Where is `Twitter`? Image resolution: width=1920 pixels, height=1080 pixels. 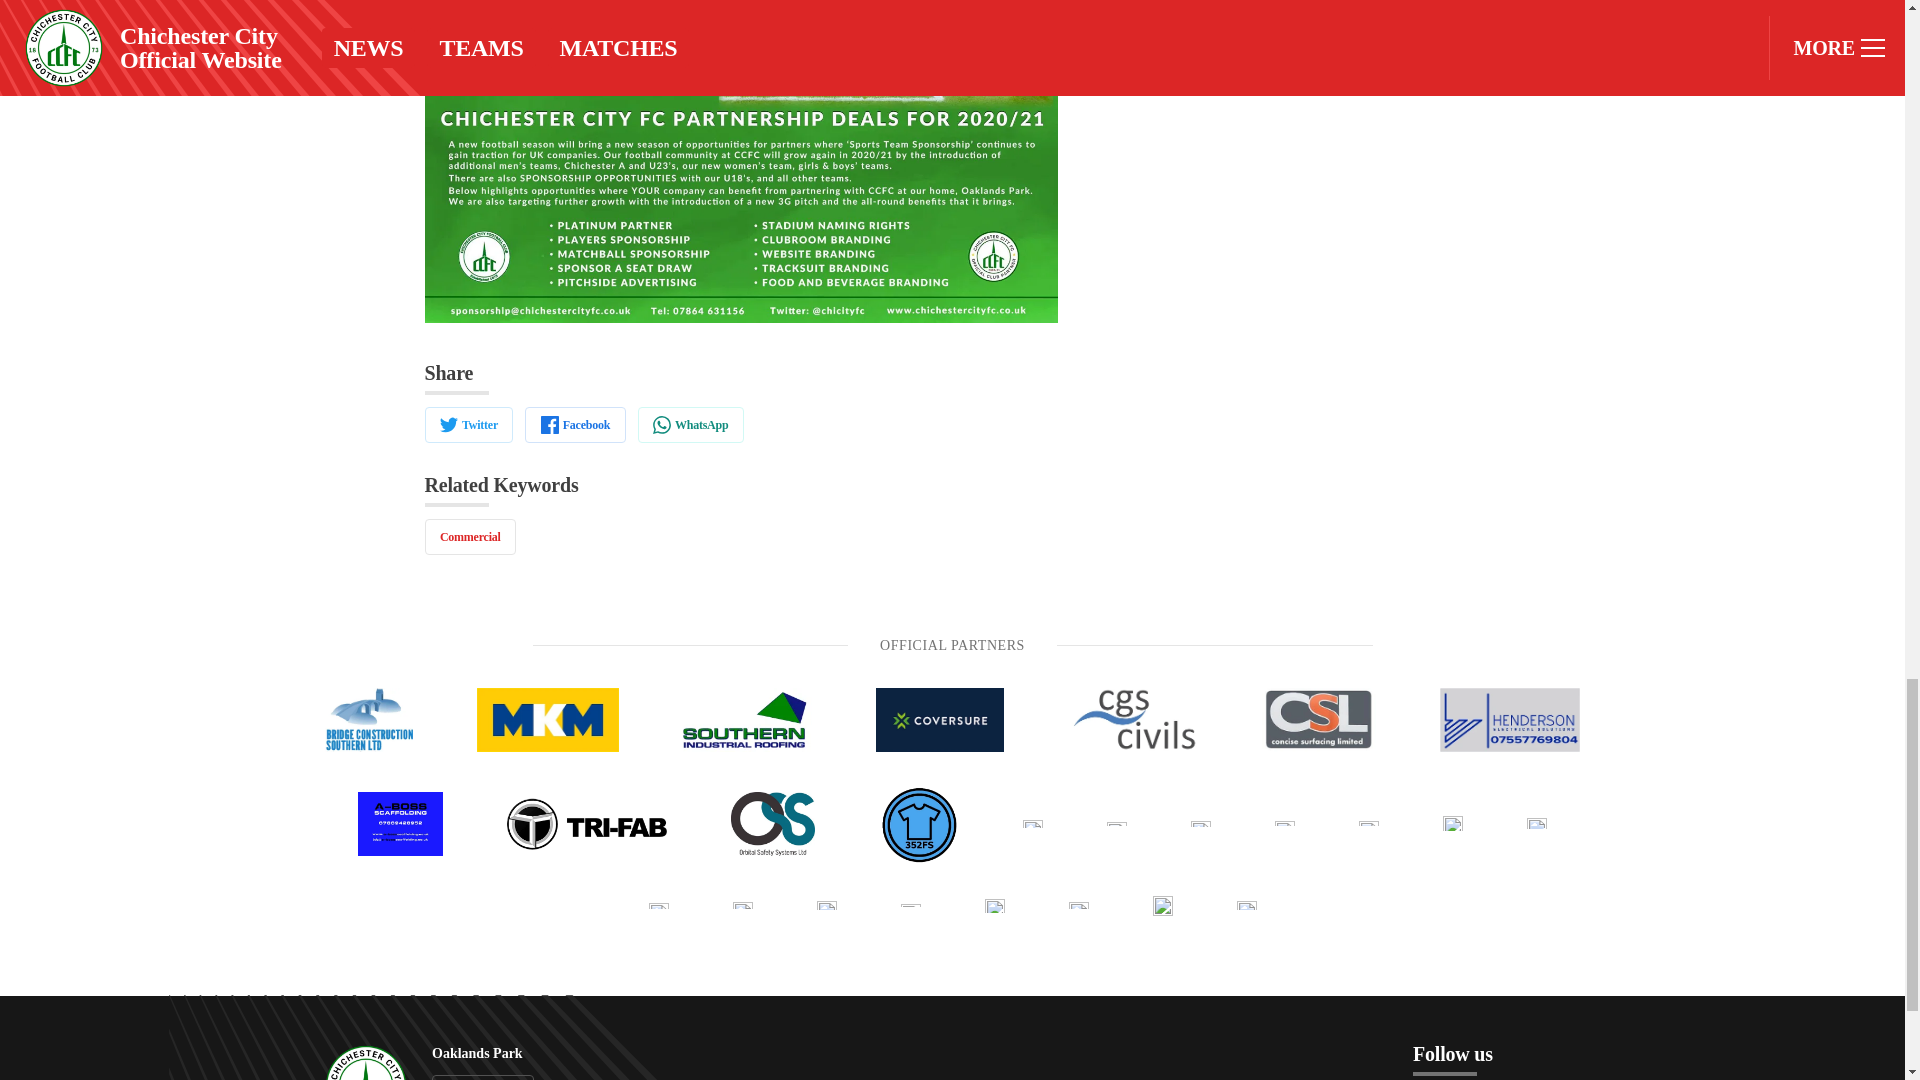 Twitter is located at coordinates (468, 424).